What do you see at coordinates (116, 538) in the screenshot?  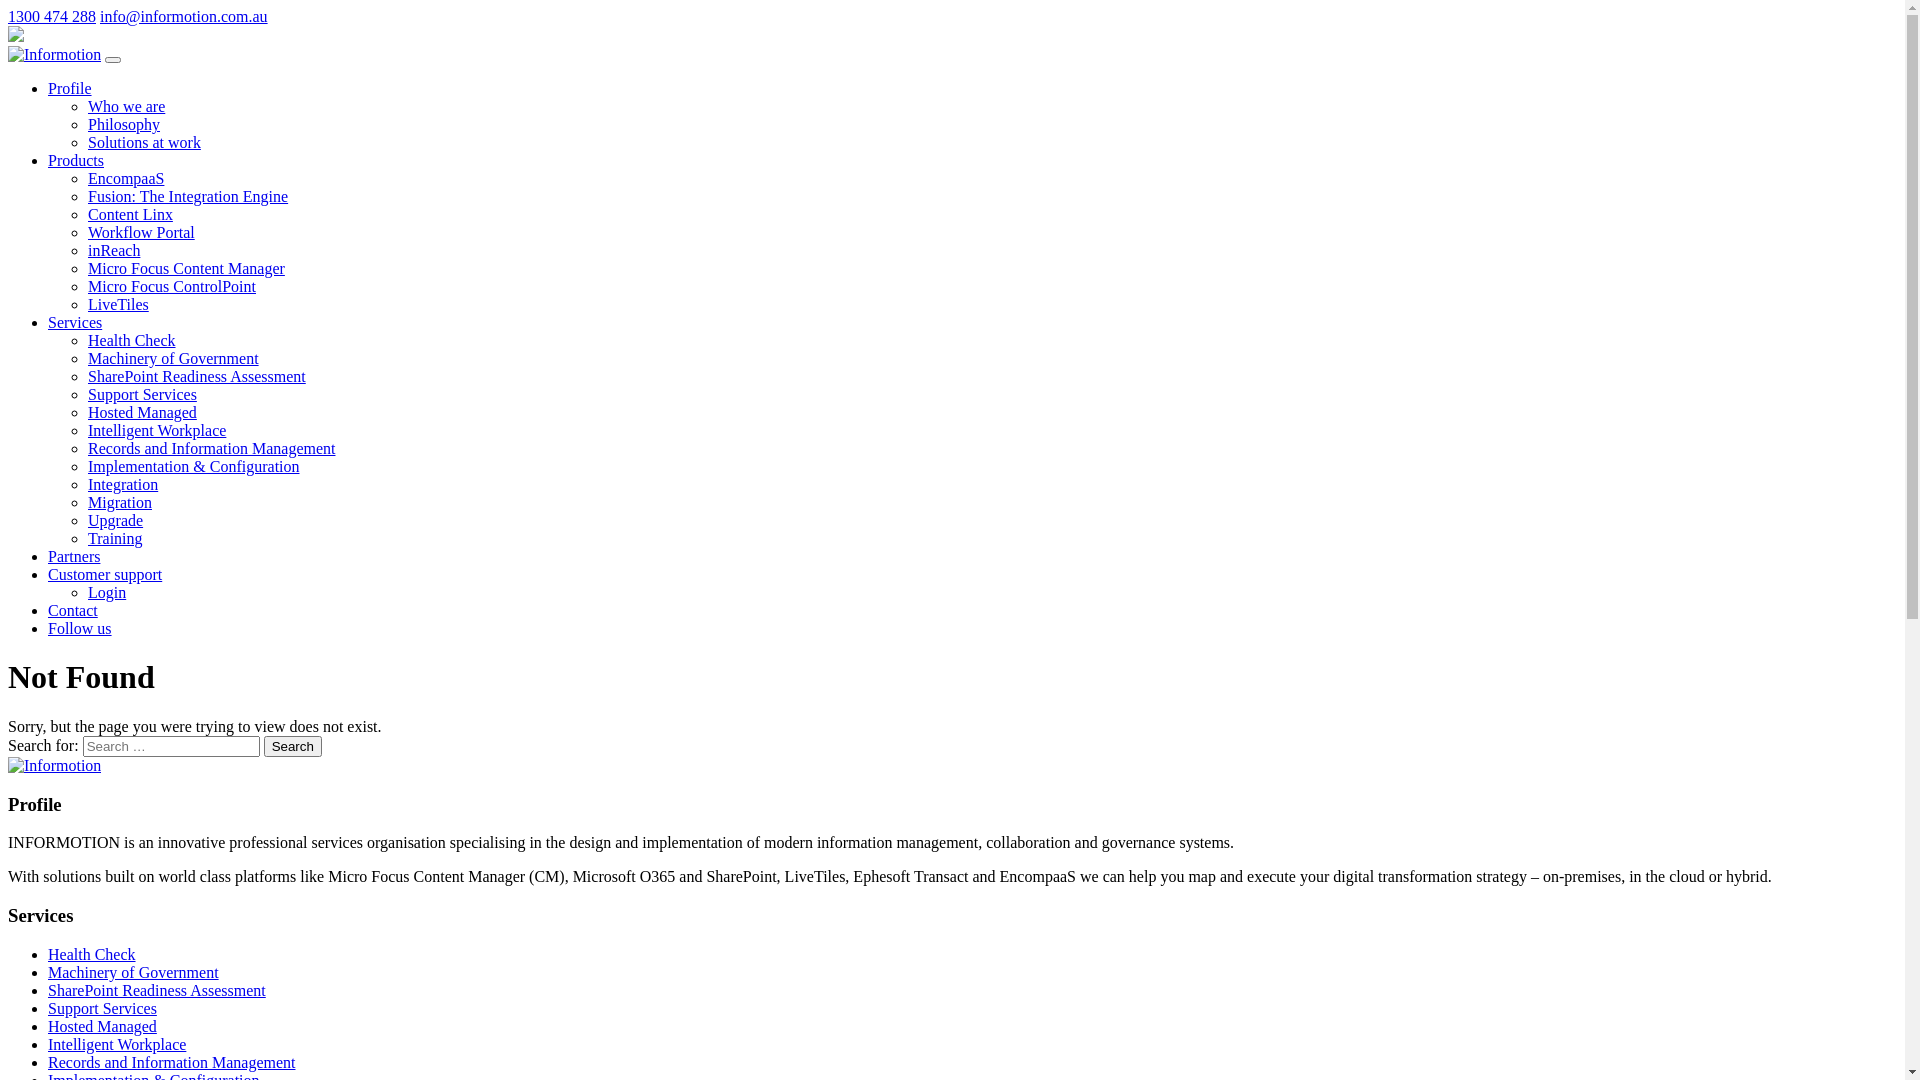 I see `Training` at bounding box center [116, 538].